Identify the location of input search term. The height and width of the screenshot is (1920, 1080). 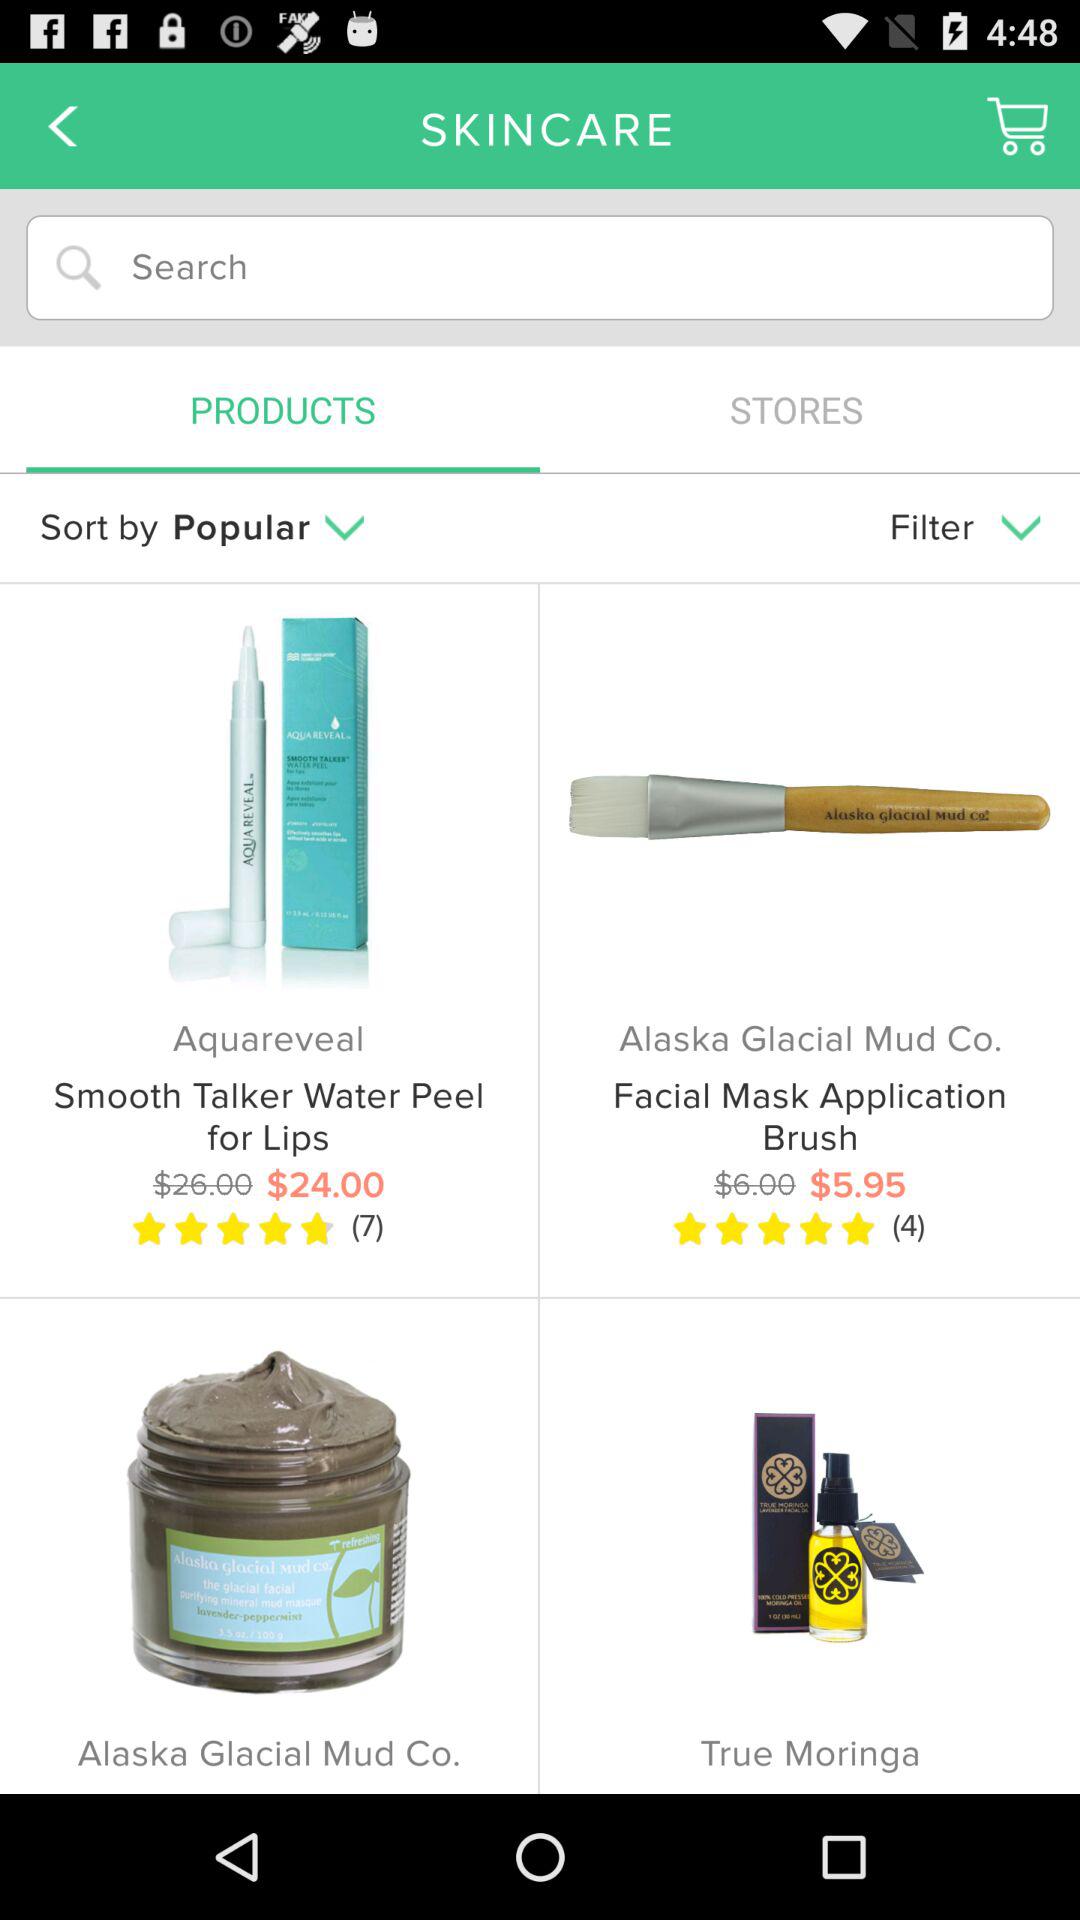
(540, 268).